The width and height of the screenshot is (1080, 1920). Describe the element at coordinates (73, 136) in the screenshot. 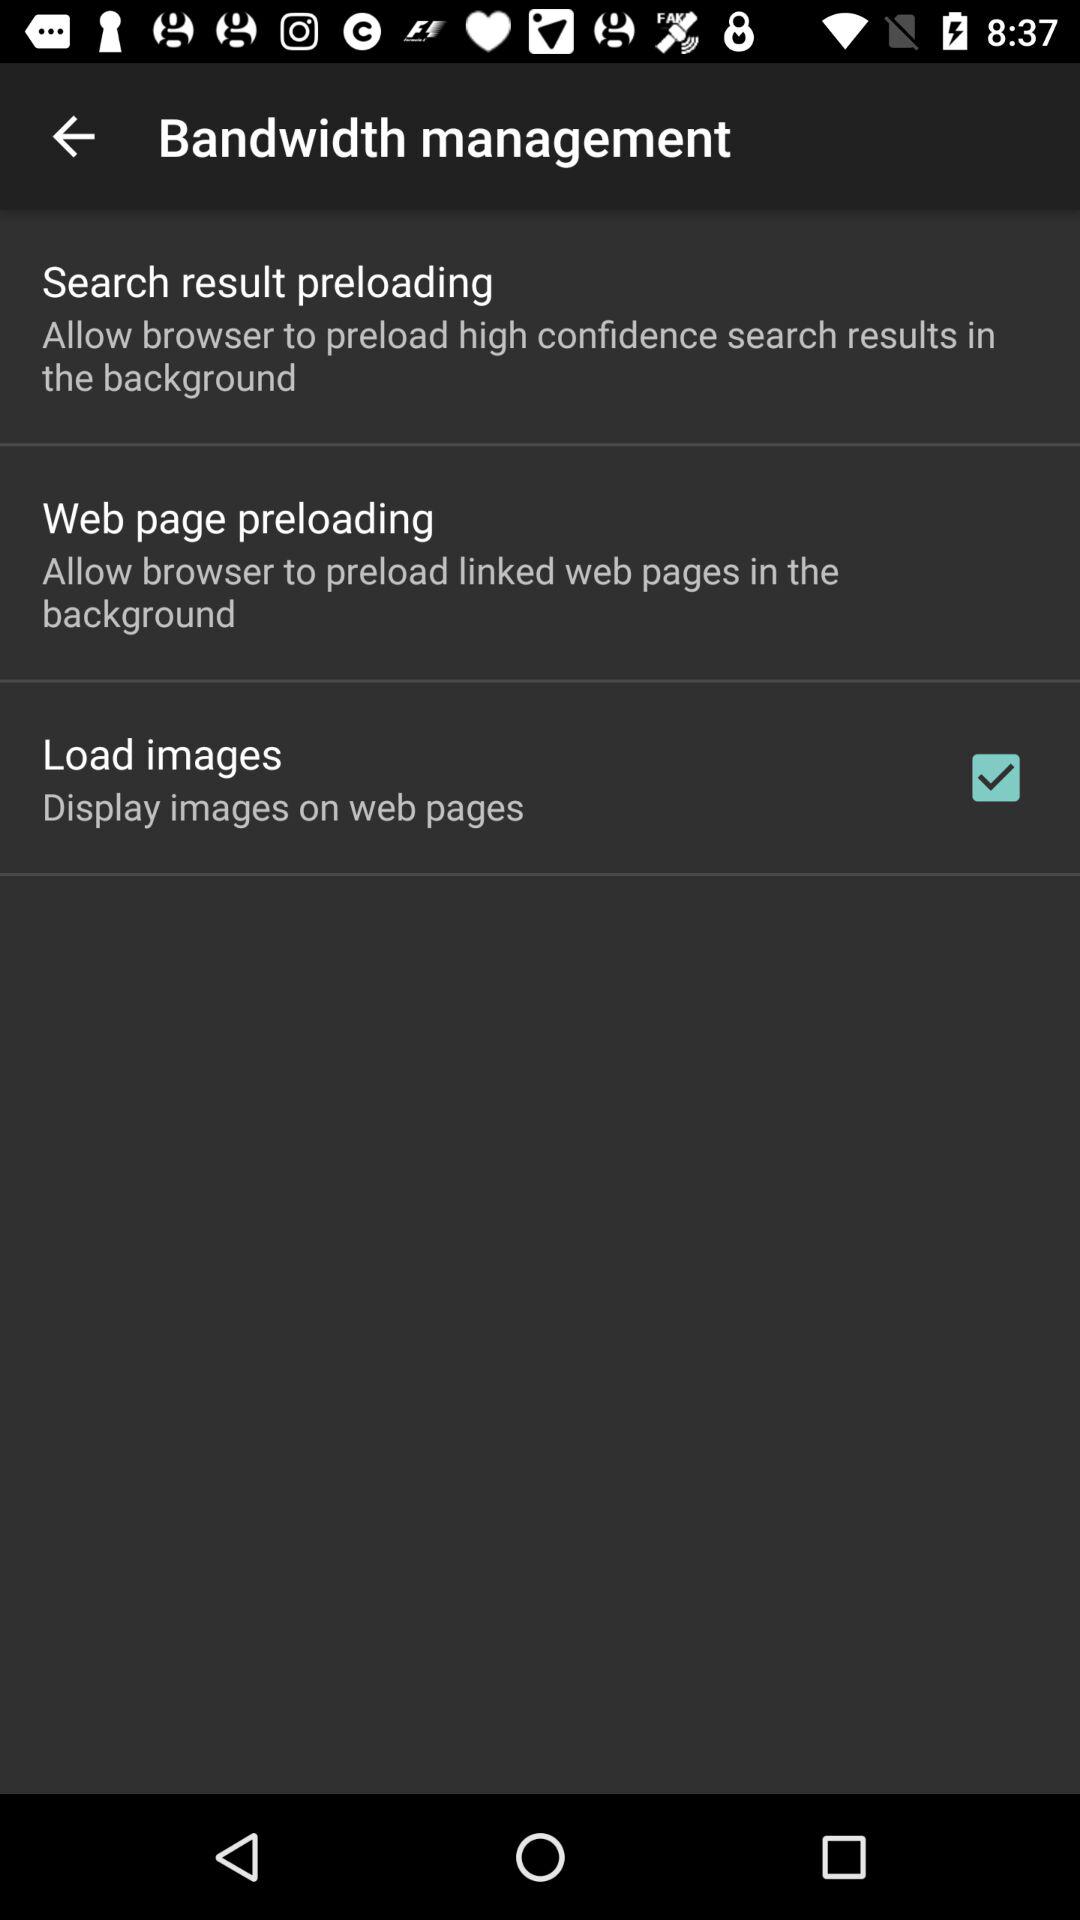

I see `turn on the item next to bandwidth management` at that location.